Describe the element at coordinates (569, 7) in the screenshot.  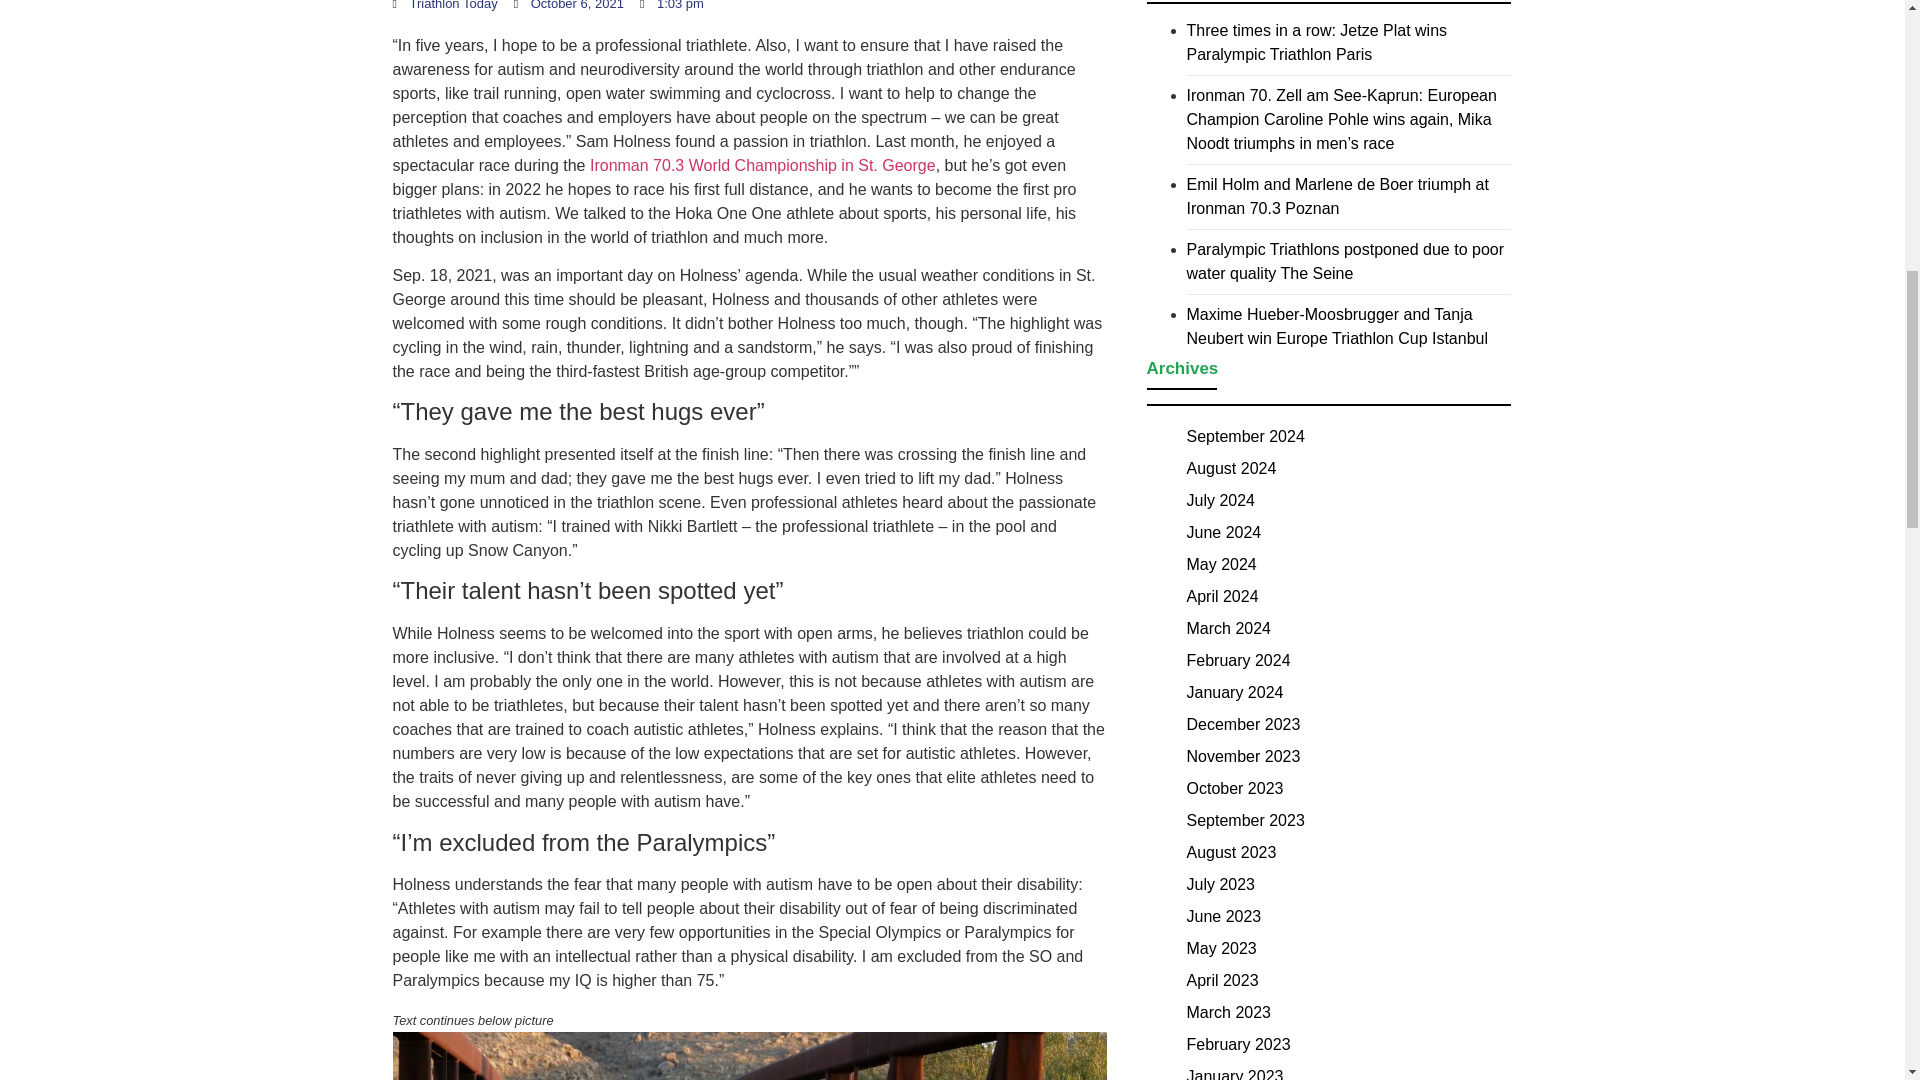
I see `October 6, 2021` at that location.